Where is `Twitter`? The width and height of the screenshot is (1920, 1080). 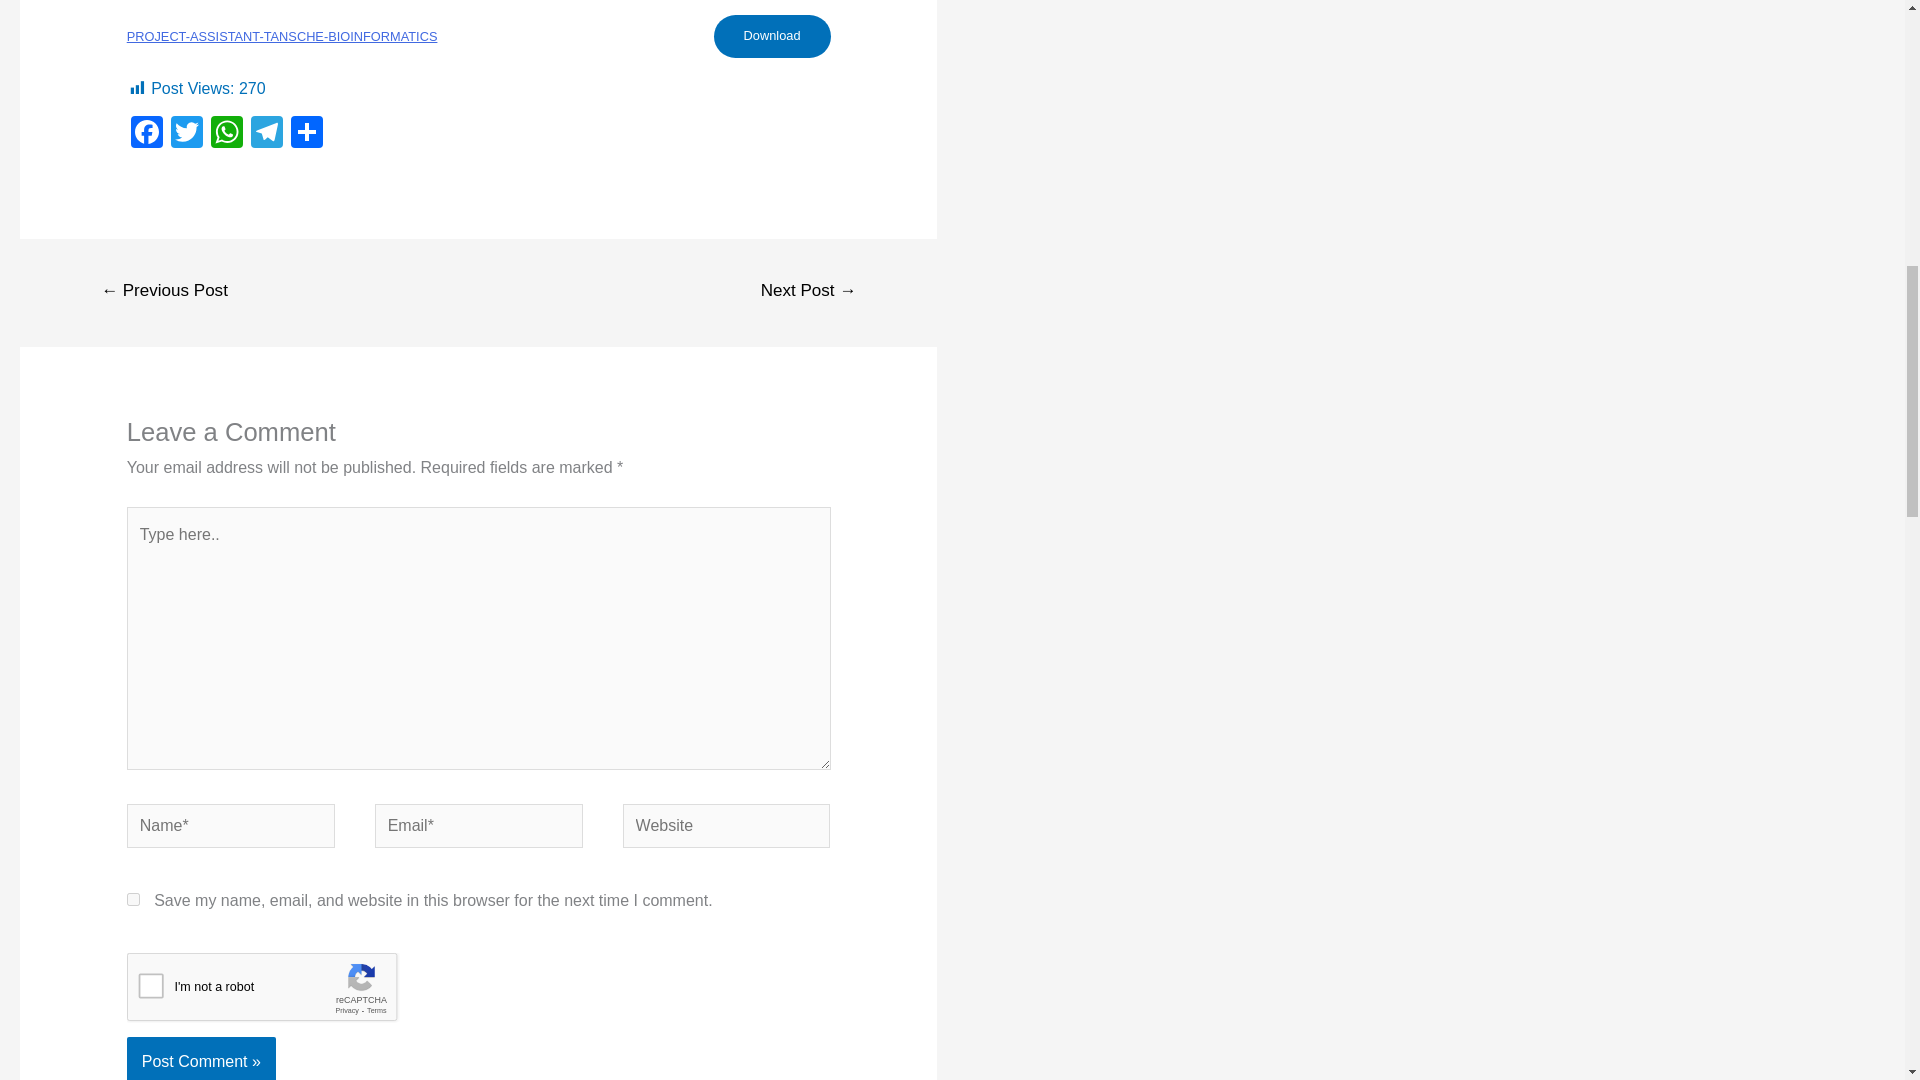
Twitter is located at coordinates (187, 134).